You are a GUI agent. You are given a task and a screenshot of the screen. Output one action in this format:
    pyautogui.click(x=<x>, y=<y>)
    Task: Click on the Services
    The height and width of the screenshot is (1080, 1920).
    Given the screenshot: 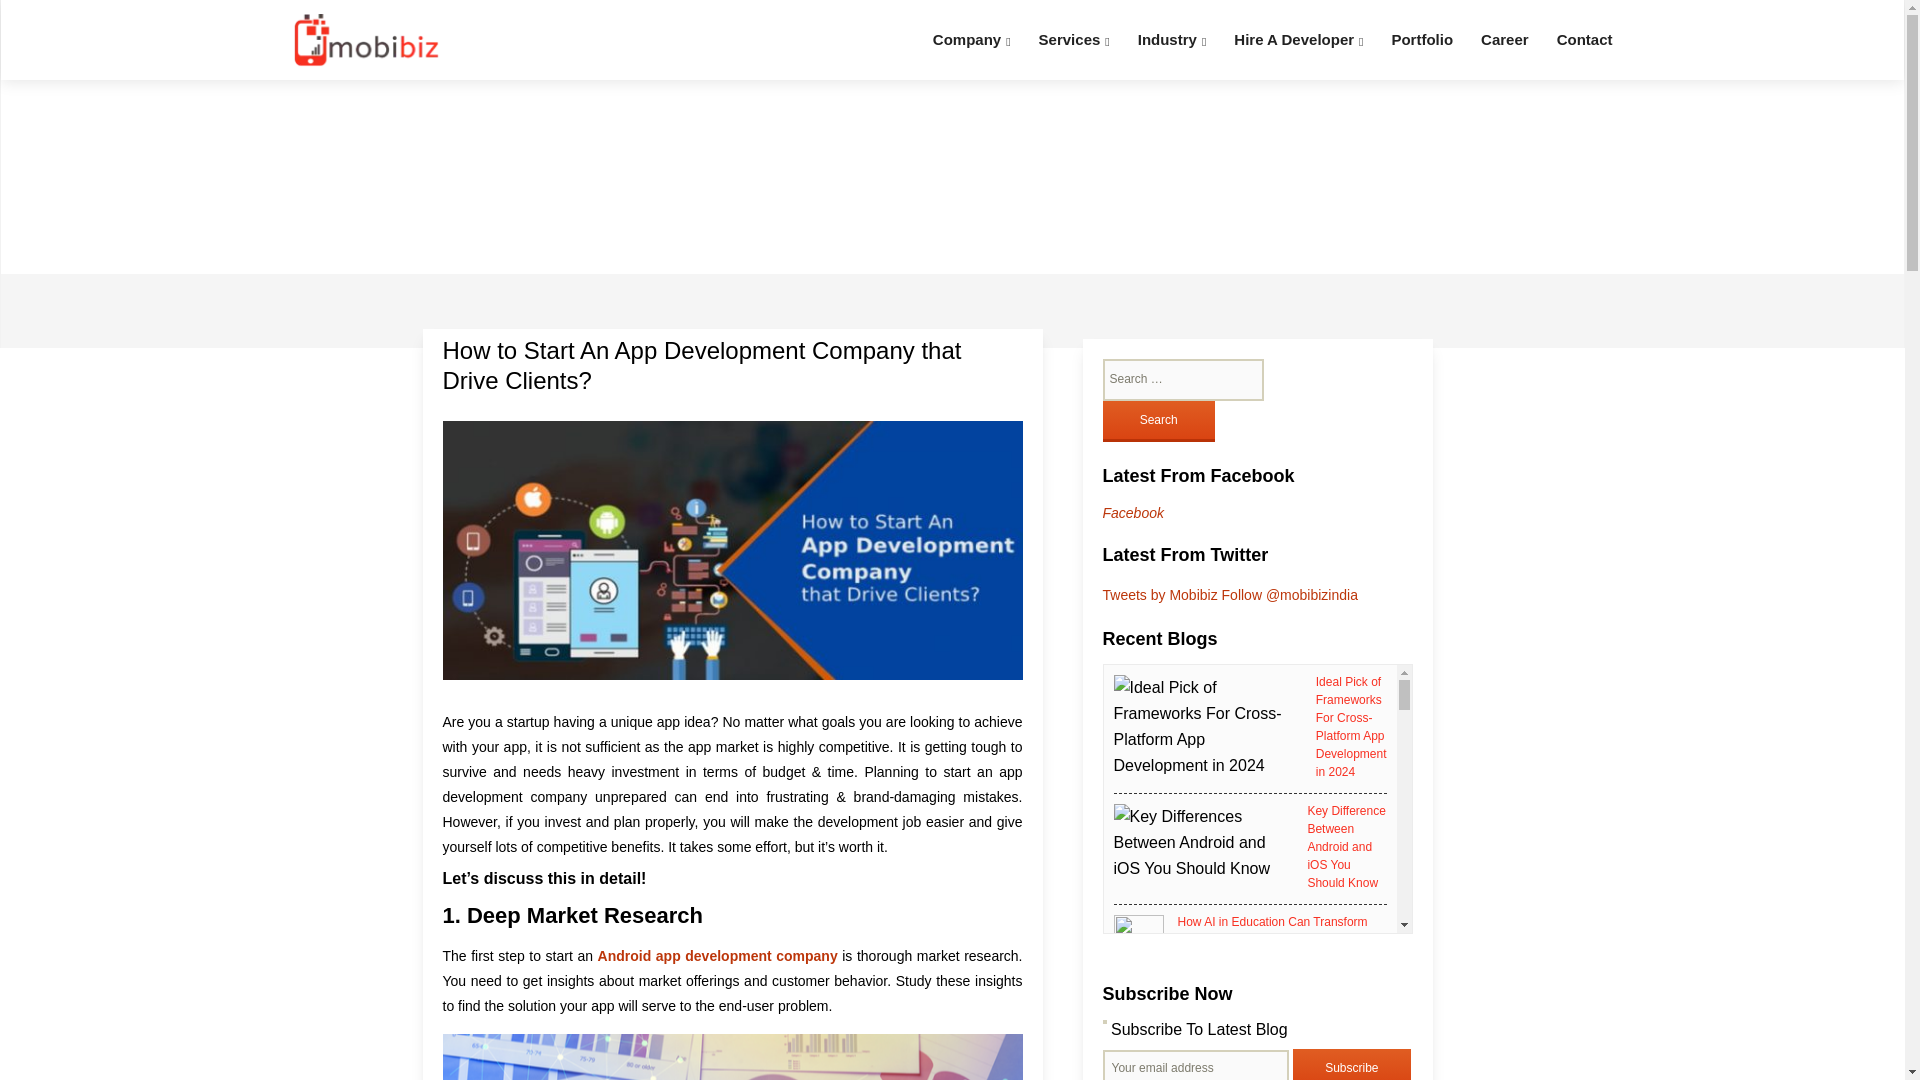 What is the action you would take?
    pyautogui.click(x=1074, y=40)
    